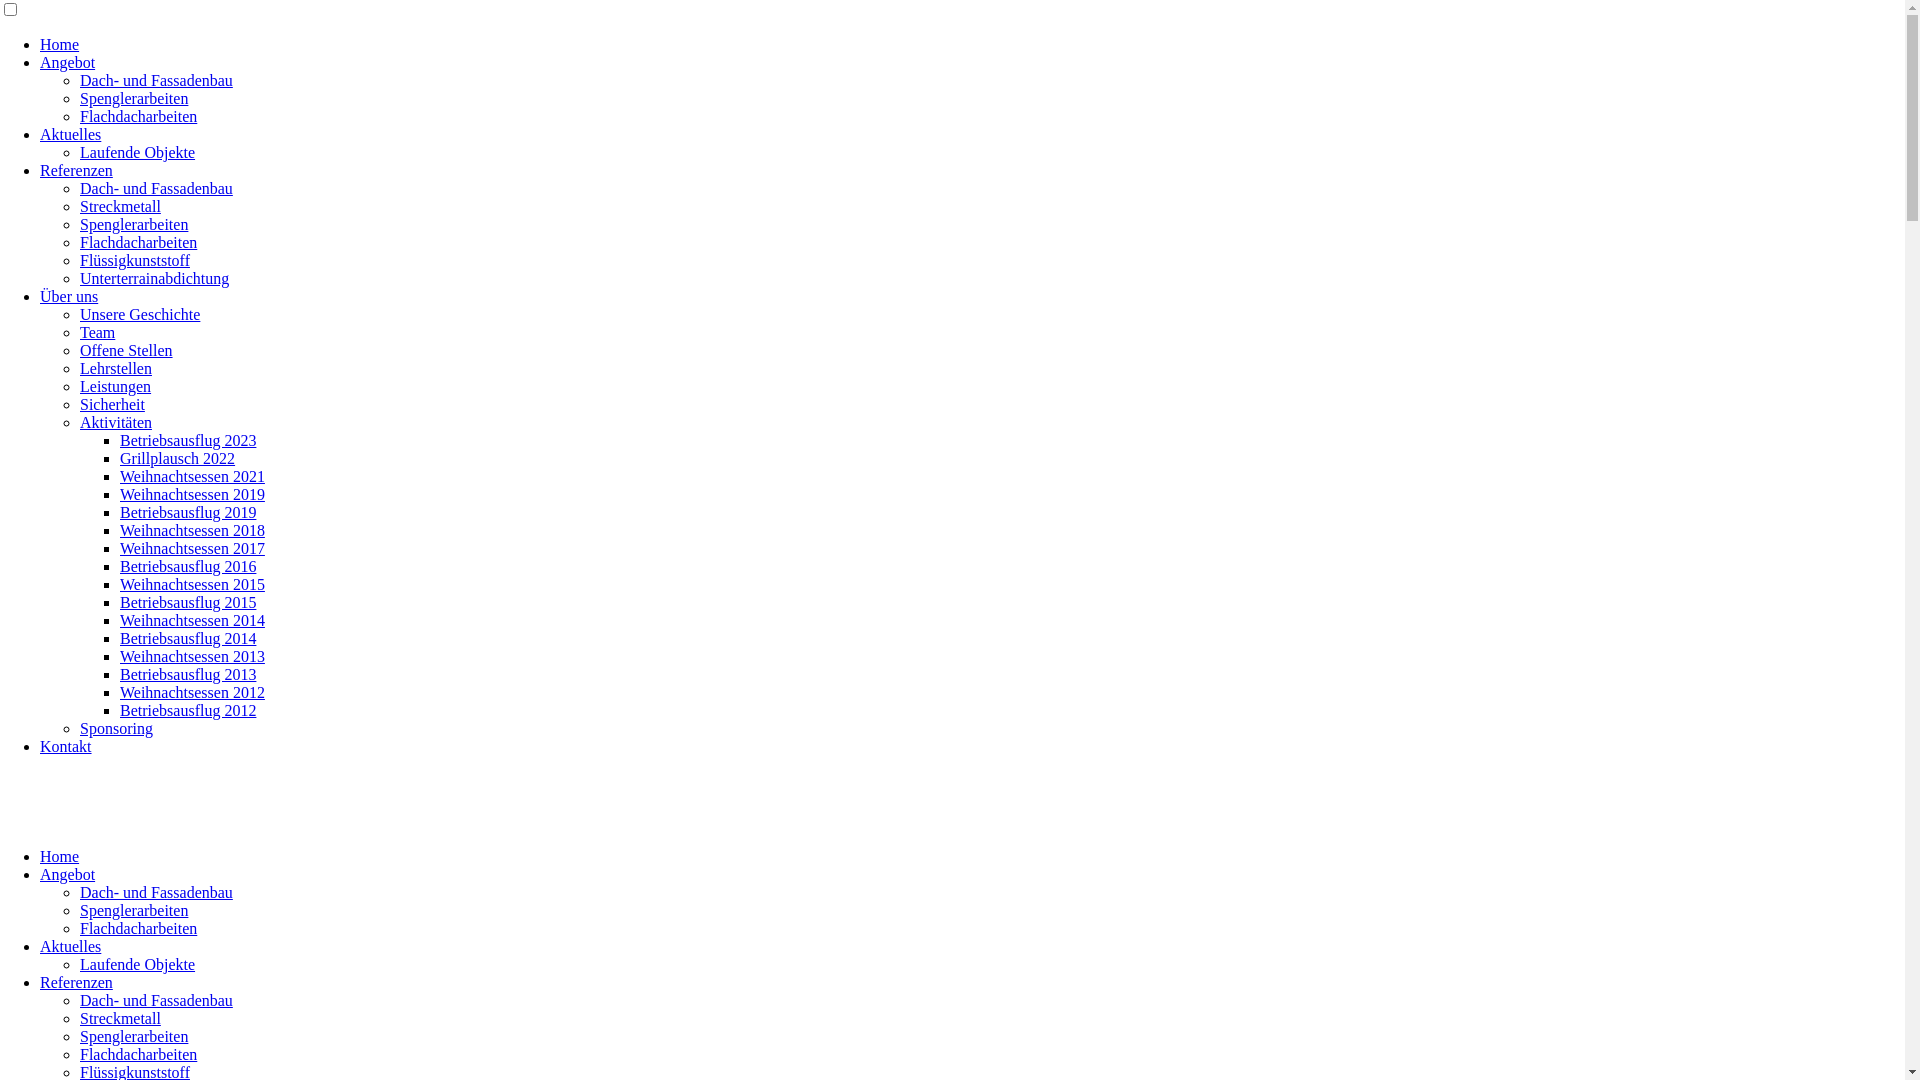 This screenshot has width=1920, height=1080. I want to click on Flachdacharbeiten, so click(138, 242).